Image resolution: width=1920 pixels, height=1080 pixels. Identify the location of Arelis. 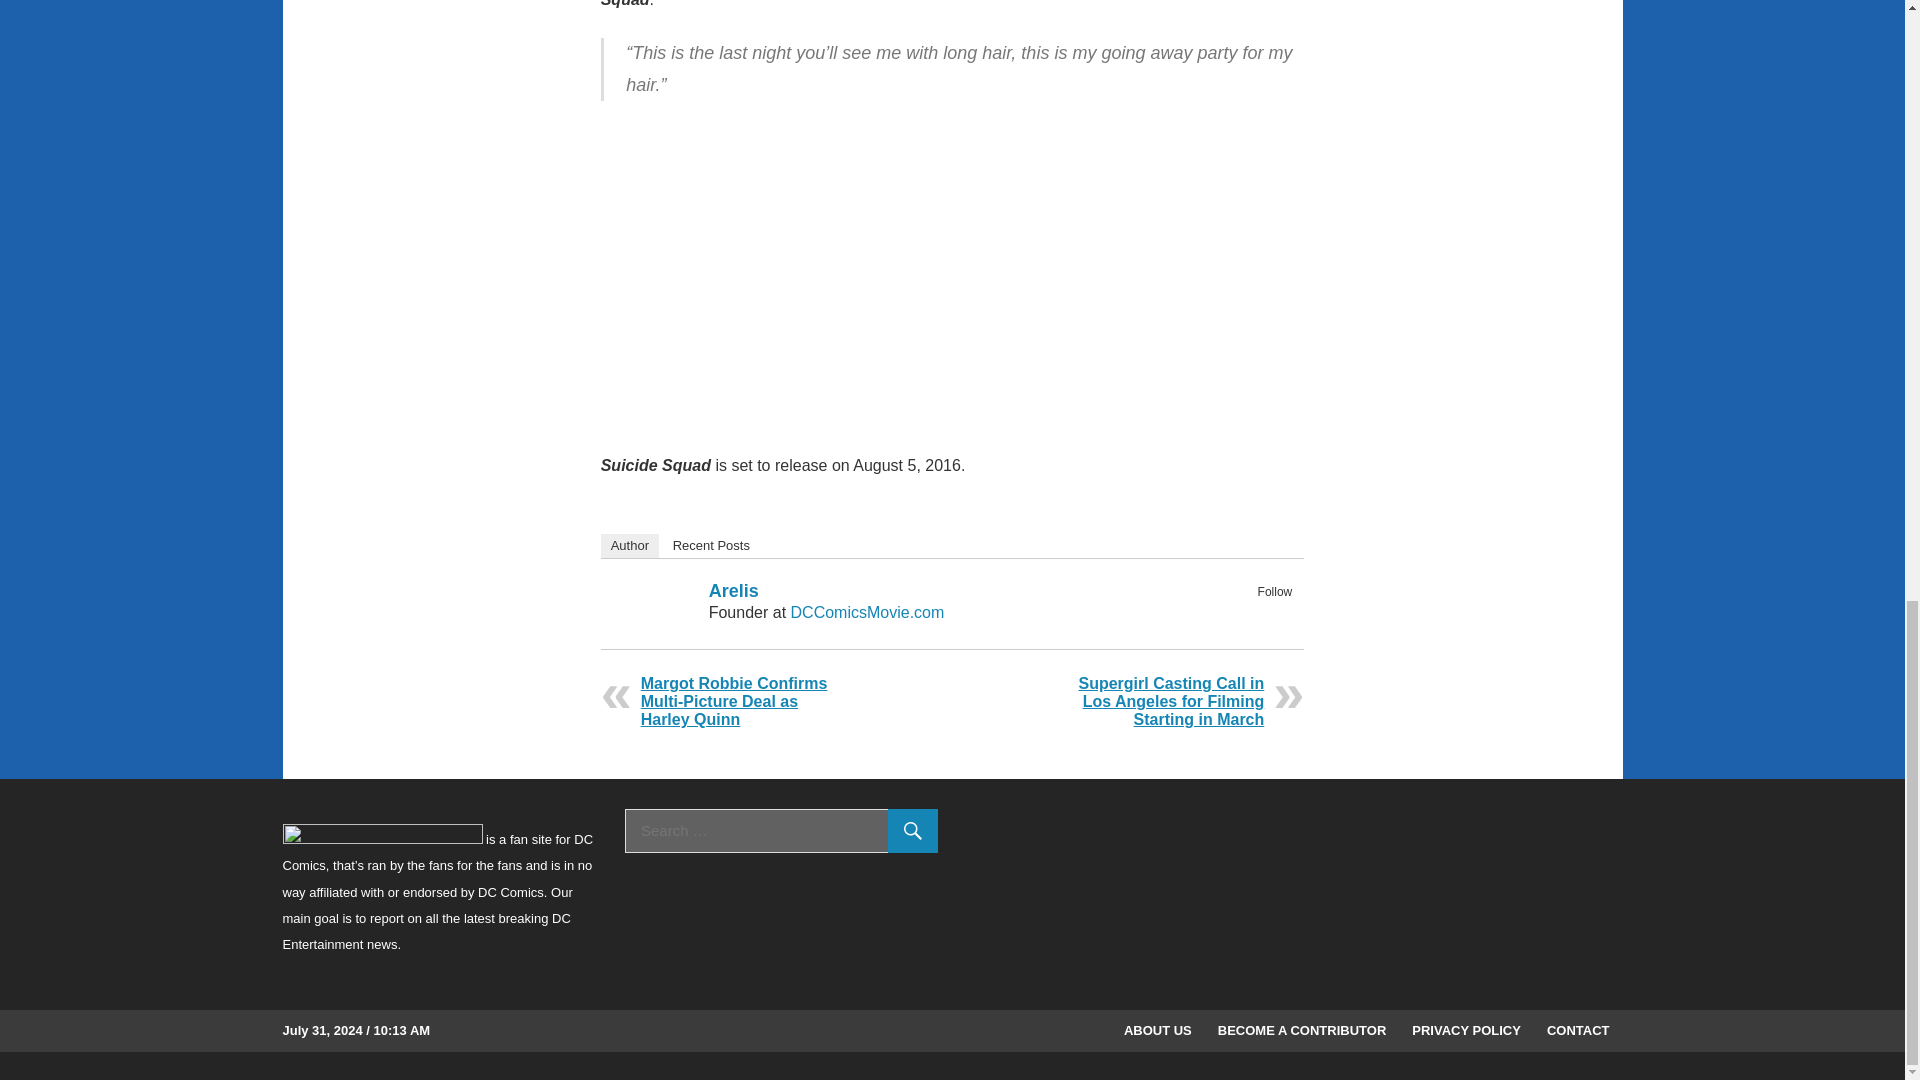
(733, 590).